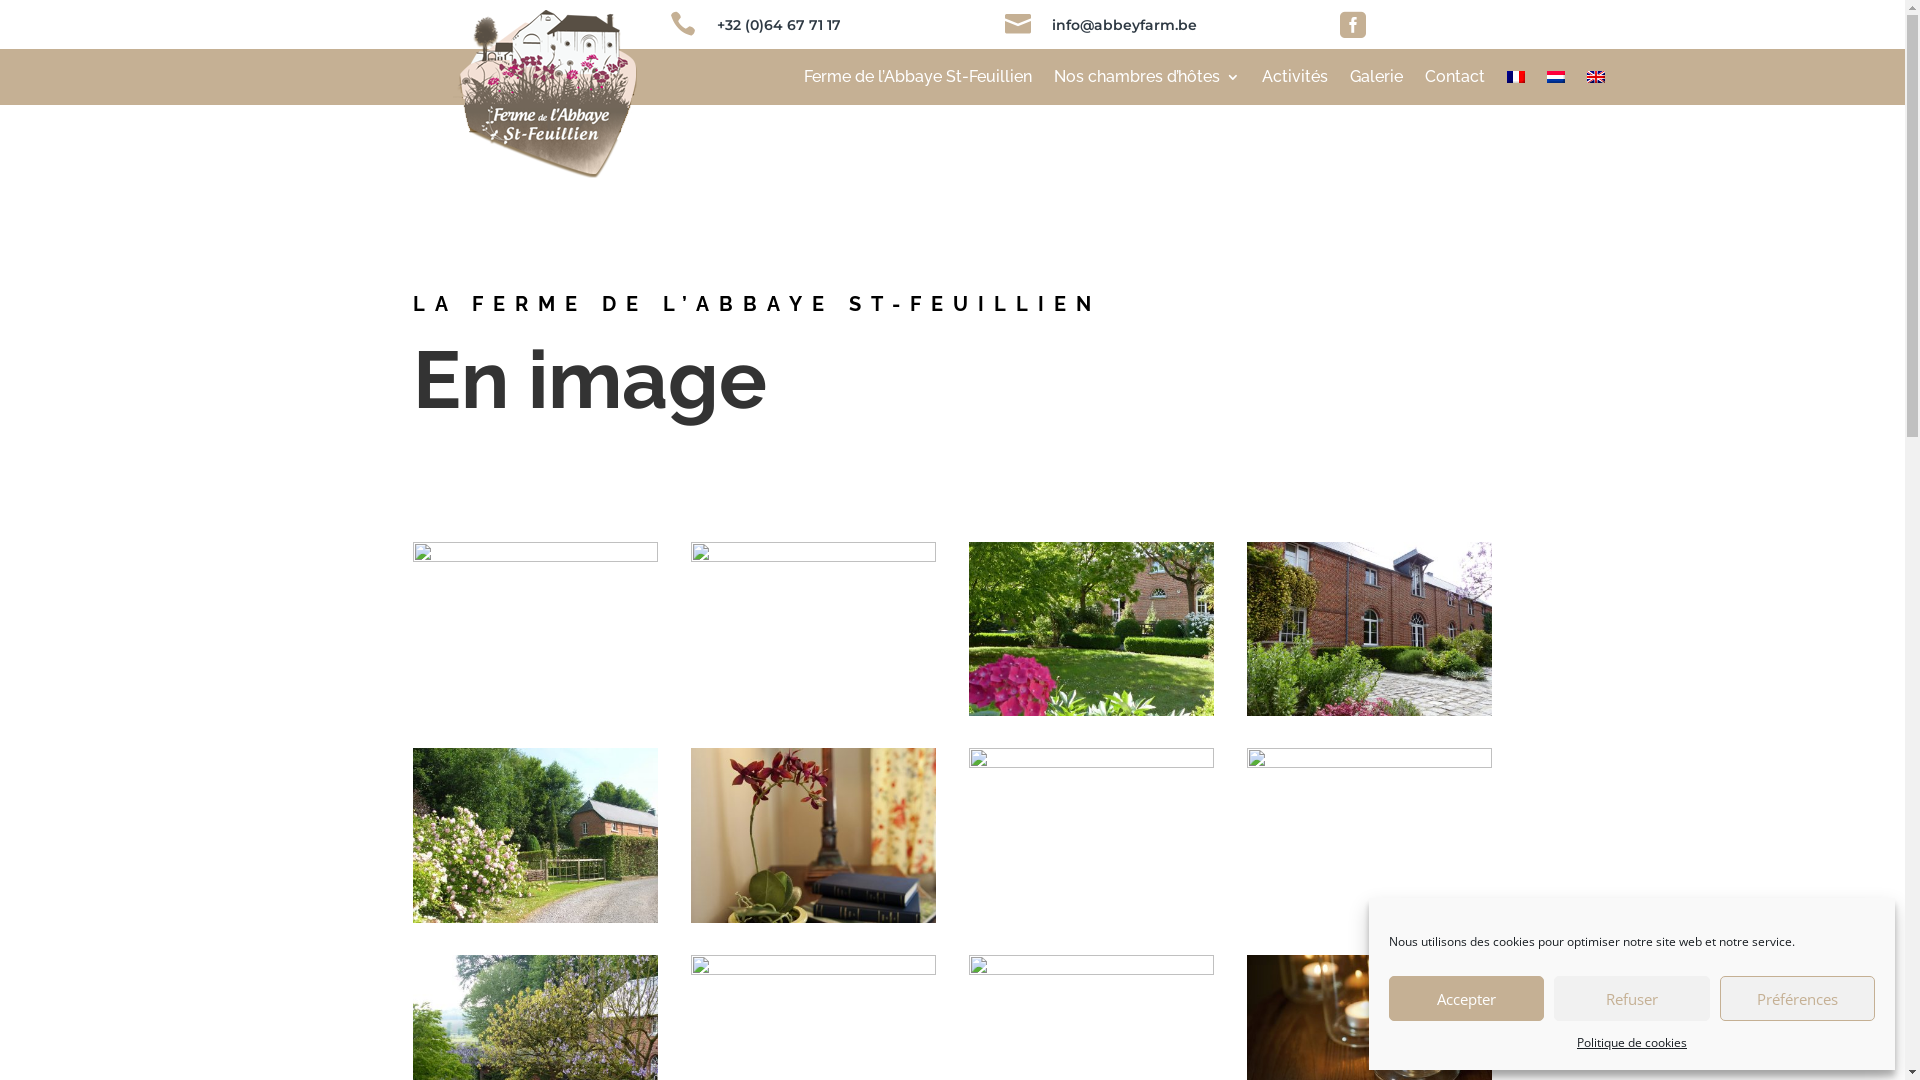  What do you see at coordinates (1376, 81) in the screenshot?
I see `Galerie` at bounding box center [1376, 81].